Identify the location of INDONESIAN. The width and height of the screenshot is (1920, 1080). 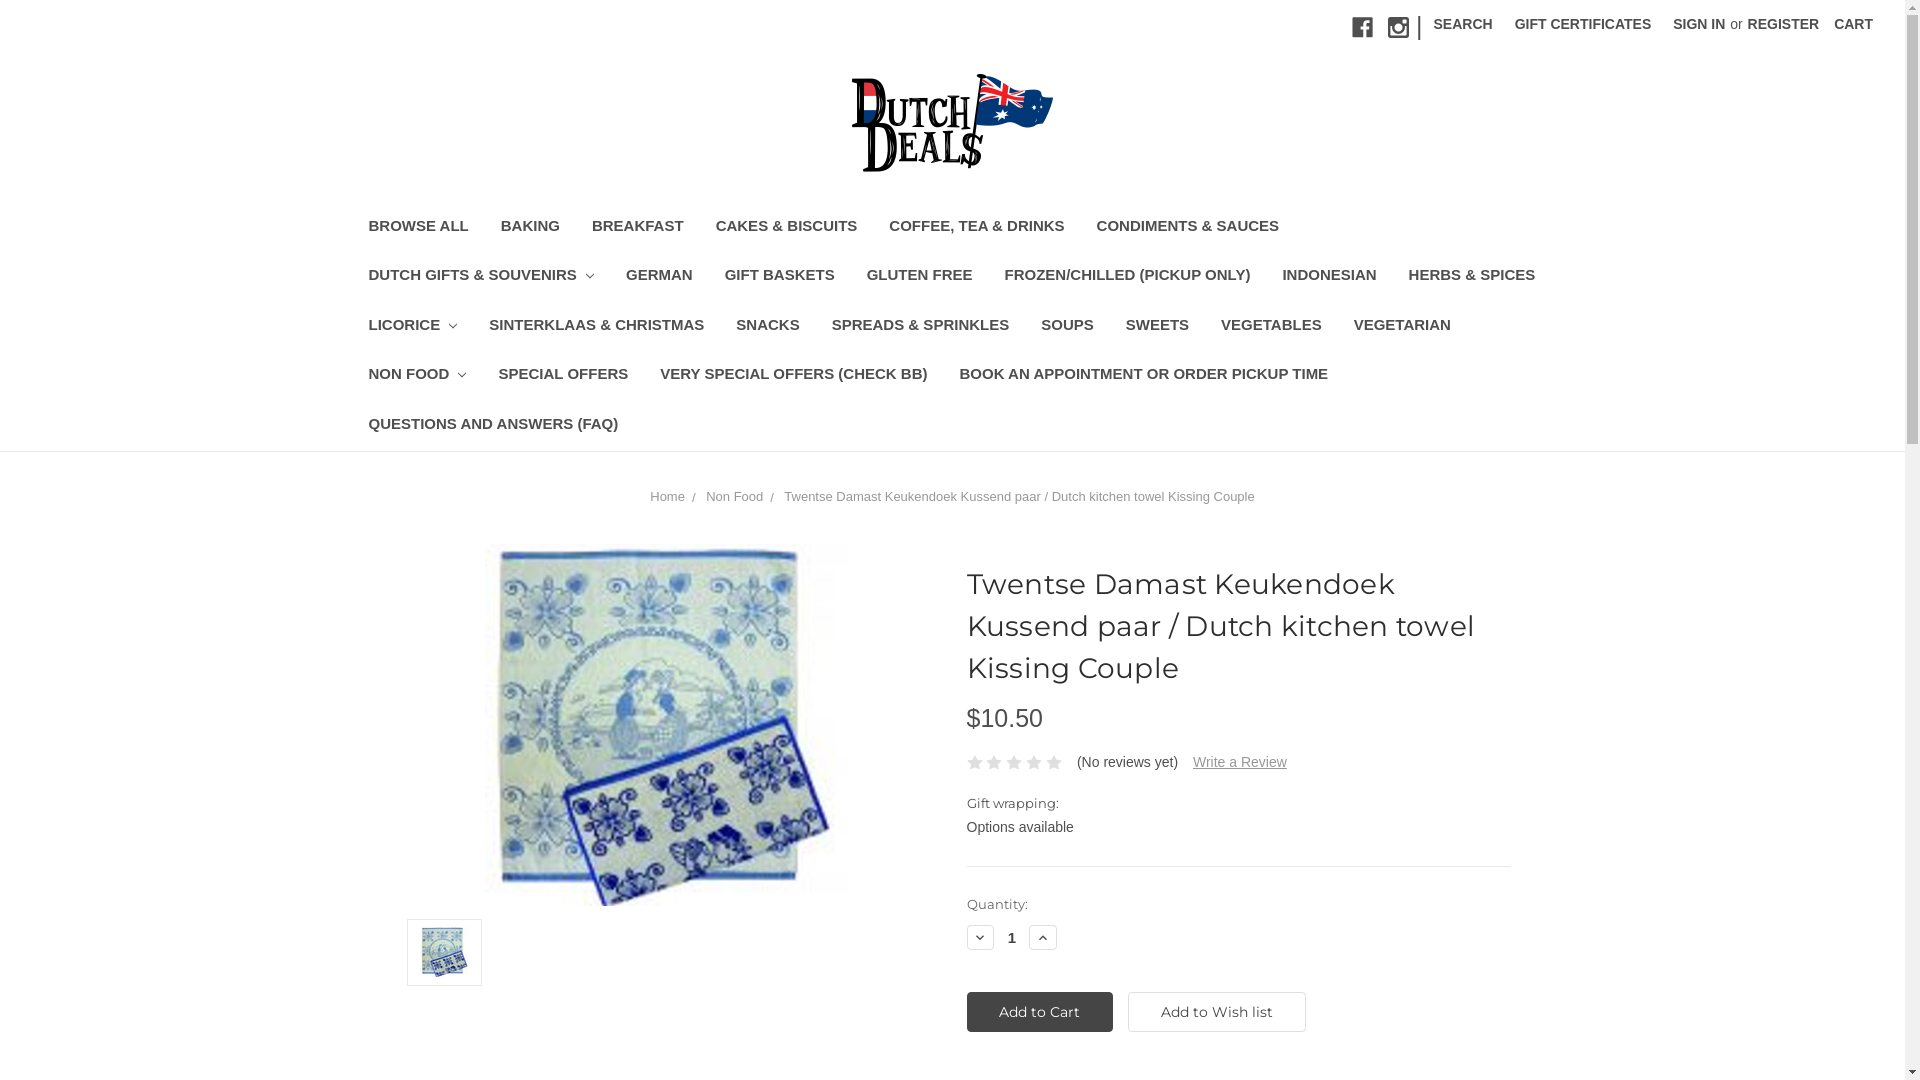
(1329, 278).